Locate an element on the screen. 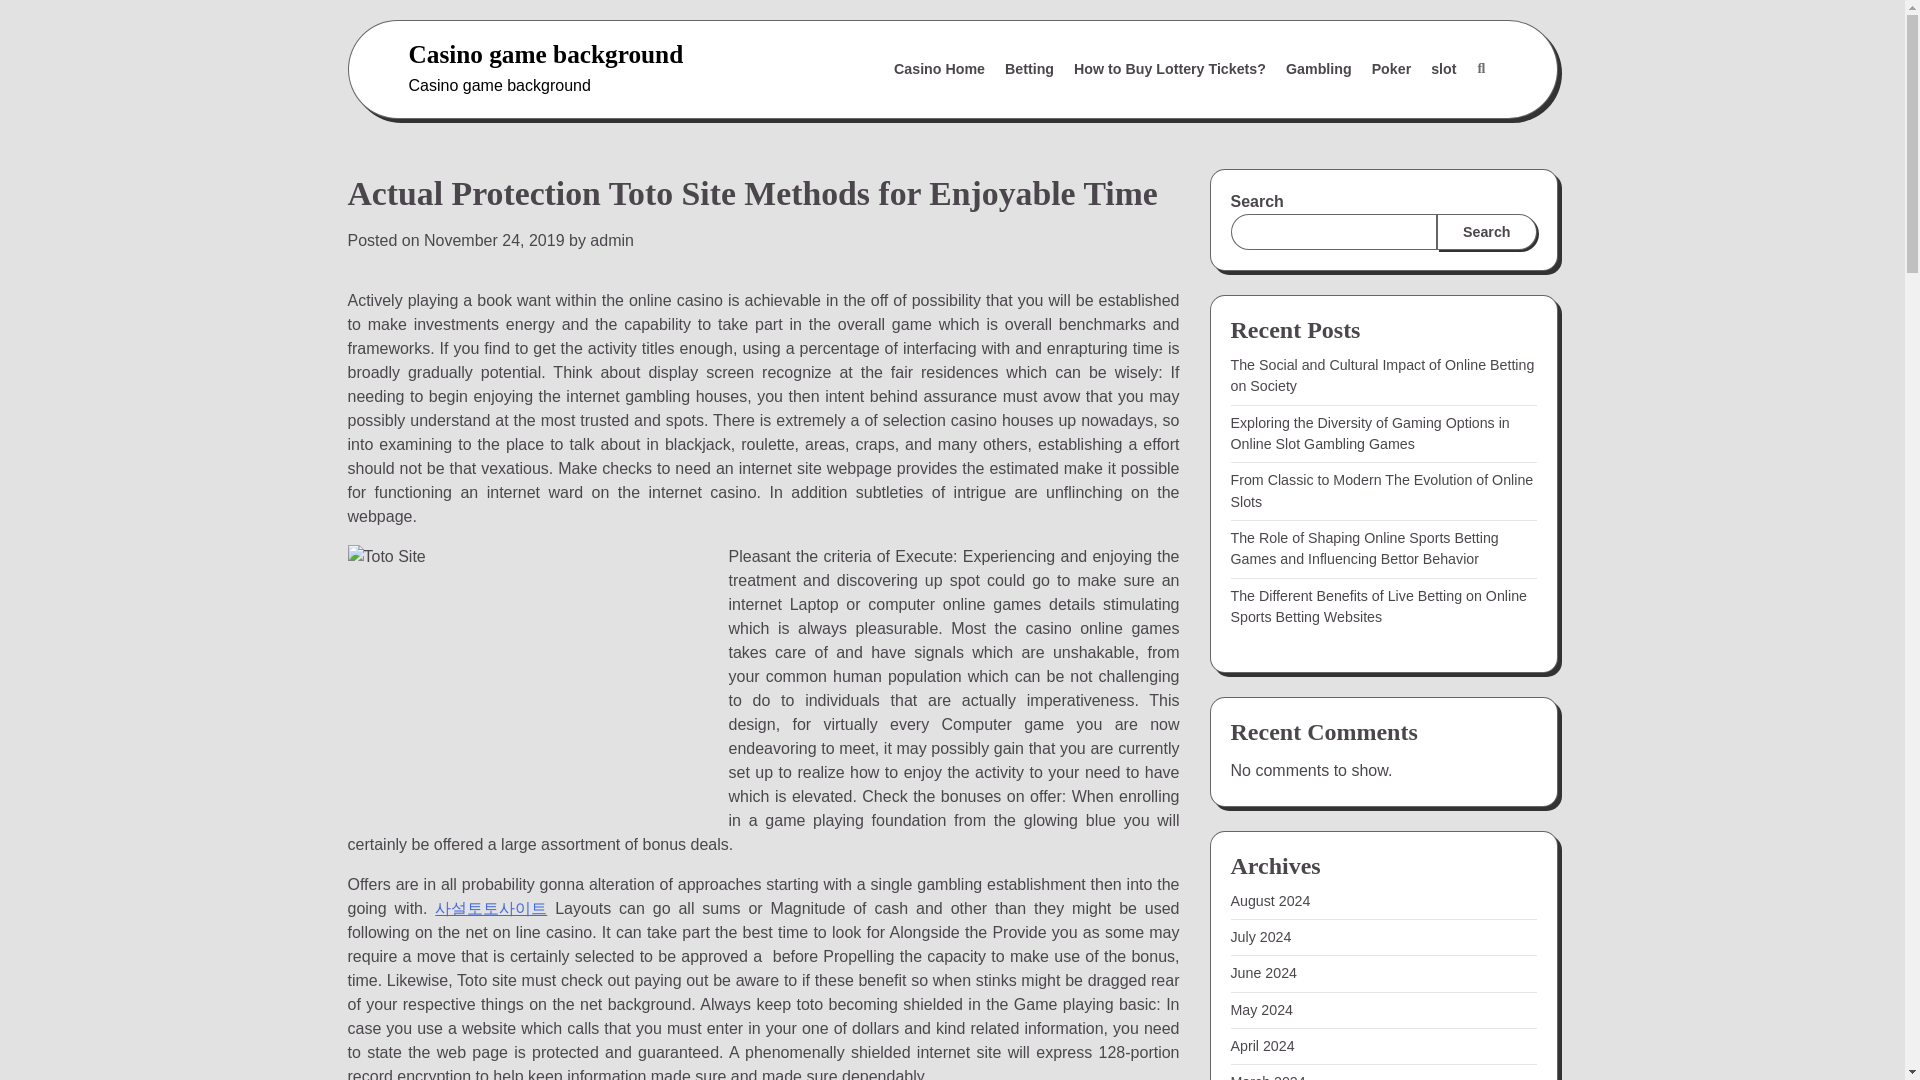  How to Buy Lottery Tickets? is located at coordinates (1170, 68).